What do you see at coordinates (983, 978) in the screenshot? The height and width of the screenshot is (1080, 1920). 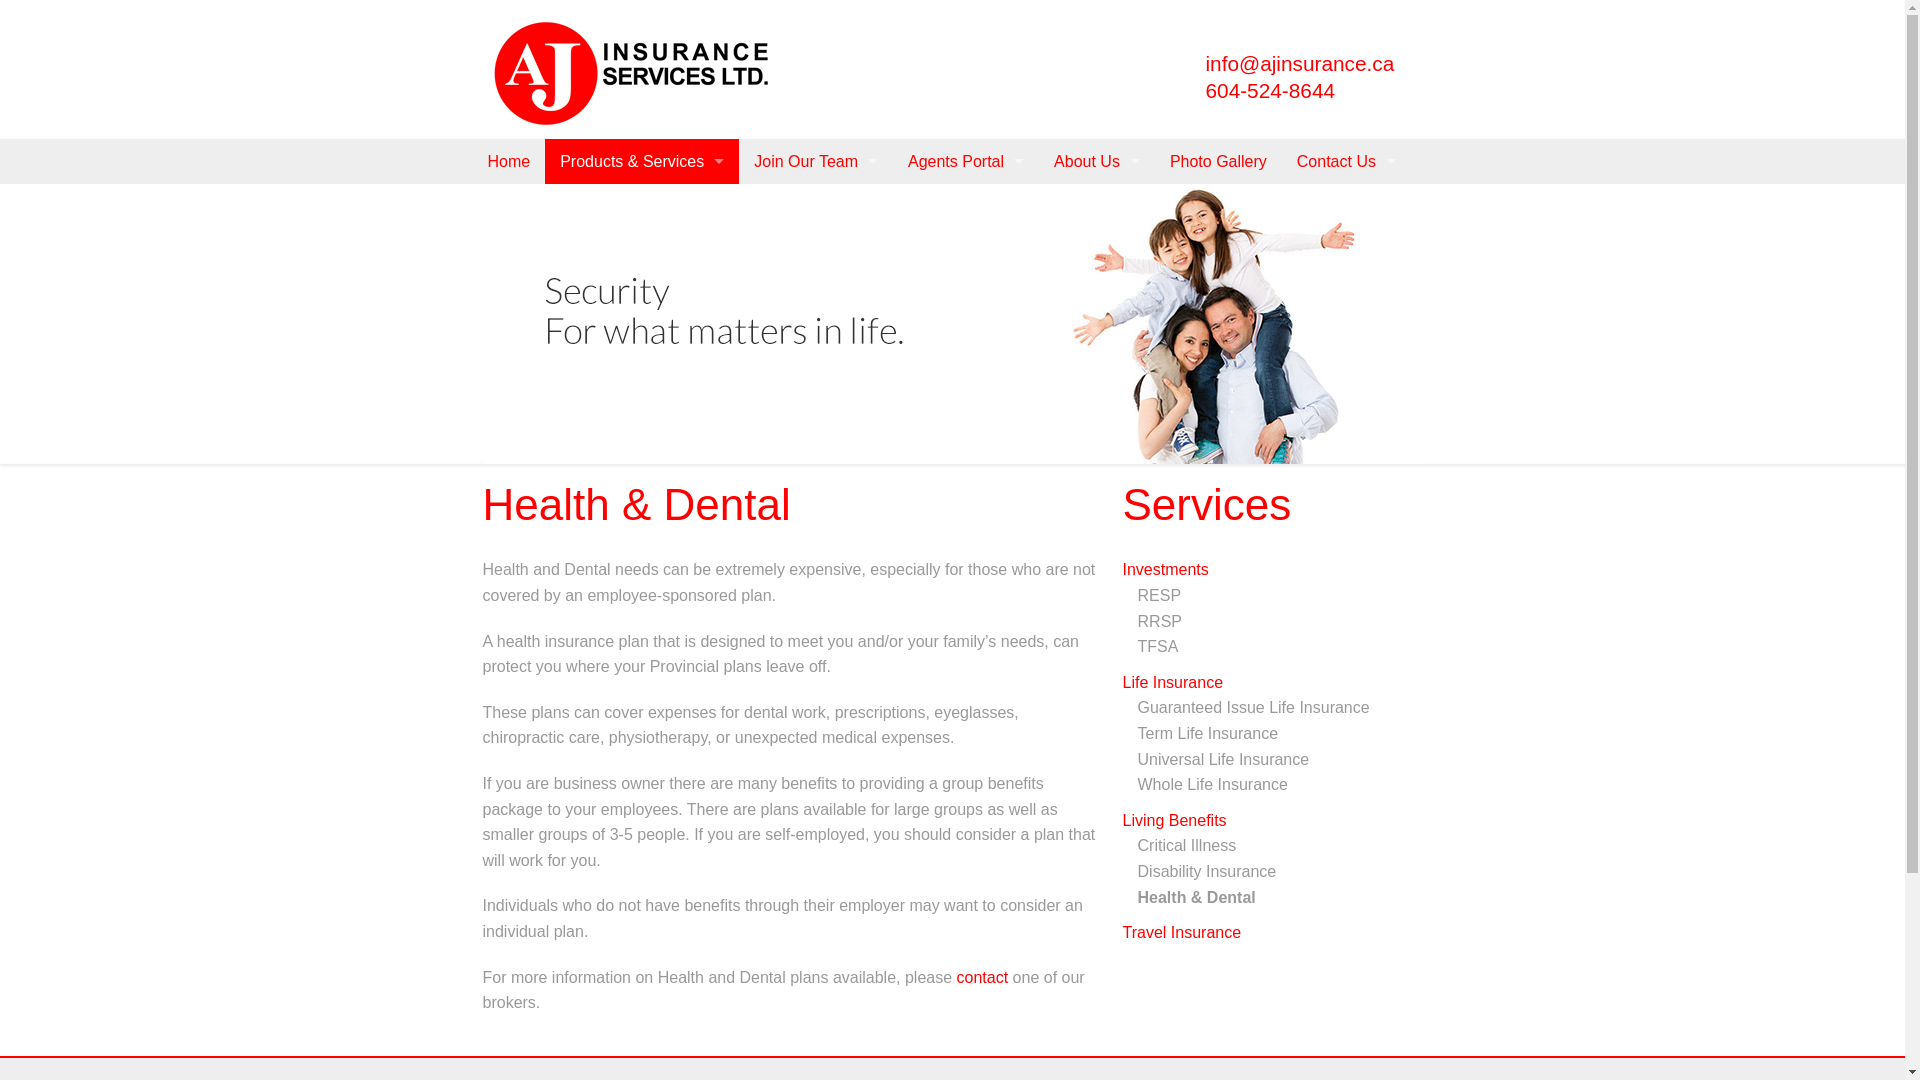 I see `contact` at bounding box center [983, 978].